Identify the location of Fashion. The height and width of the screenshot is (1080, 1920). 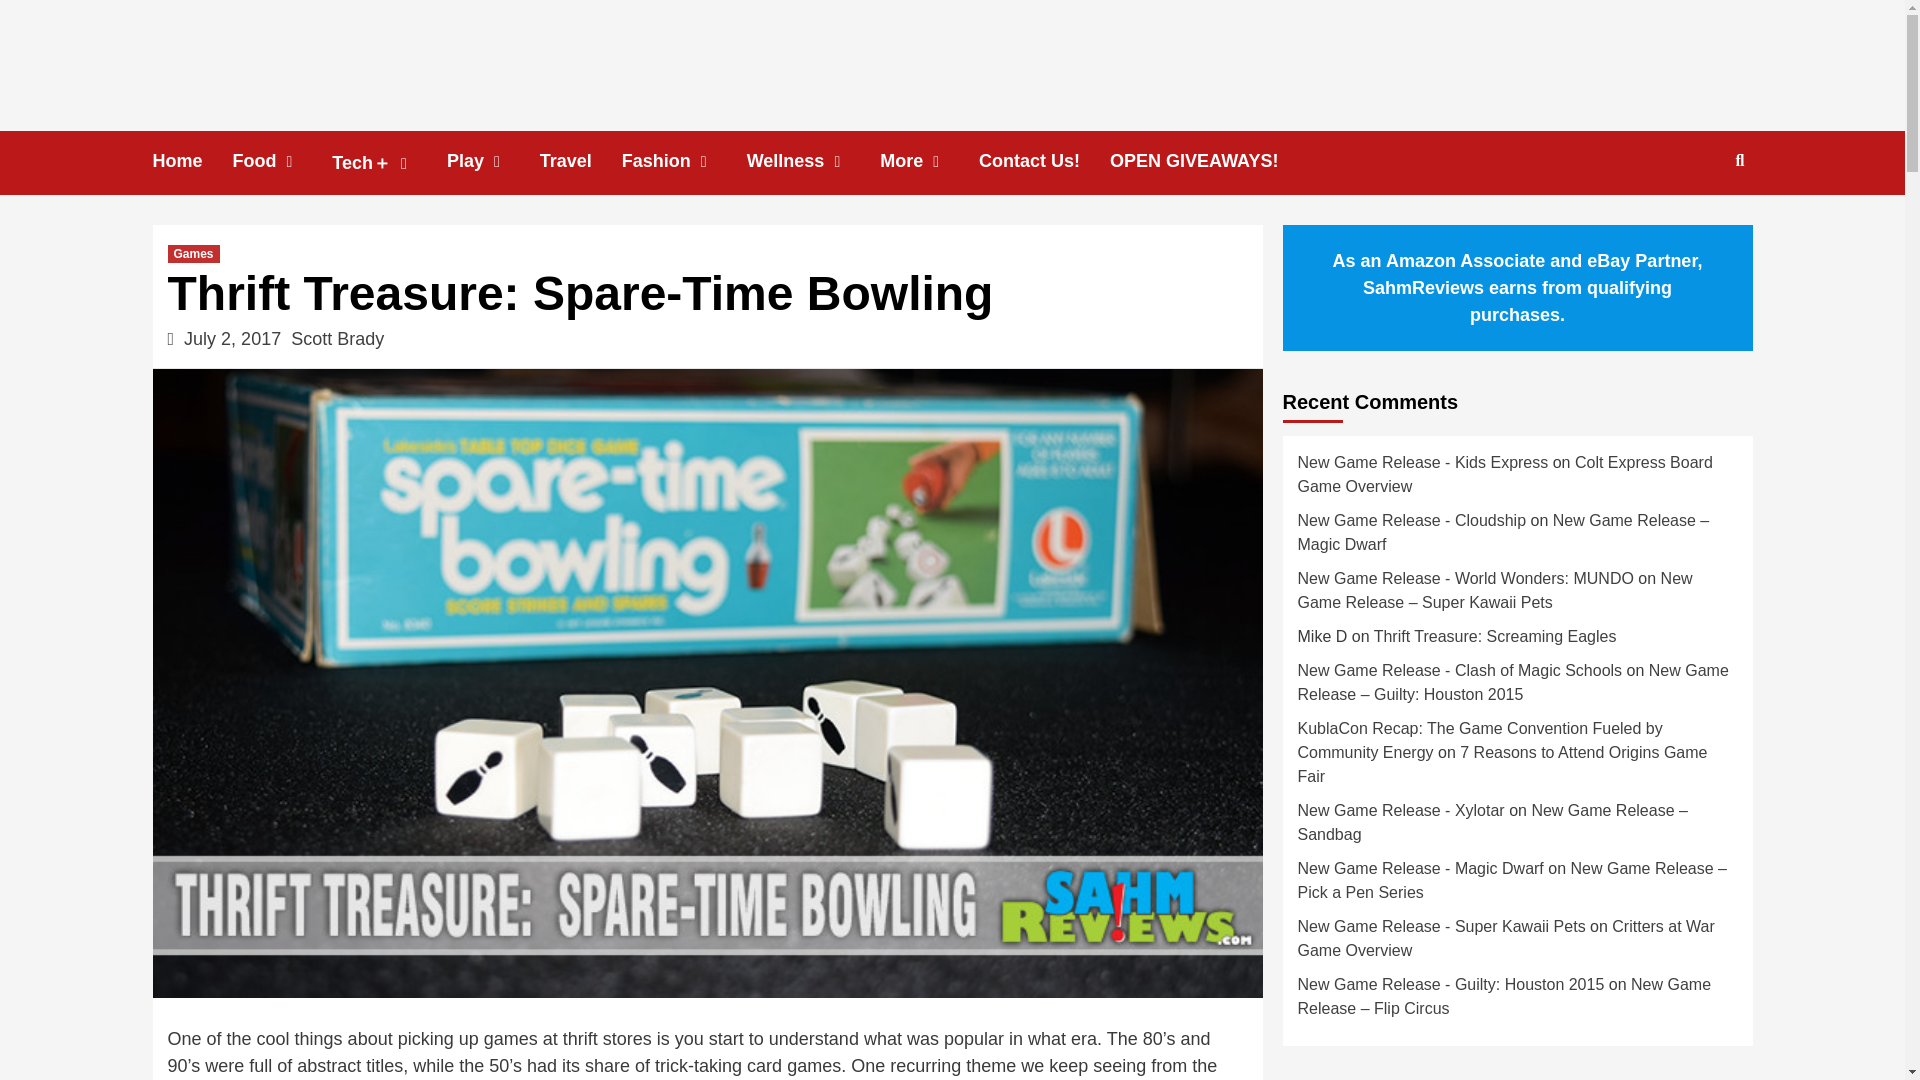
(684, 161).